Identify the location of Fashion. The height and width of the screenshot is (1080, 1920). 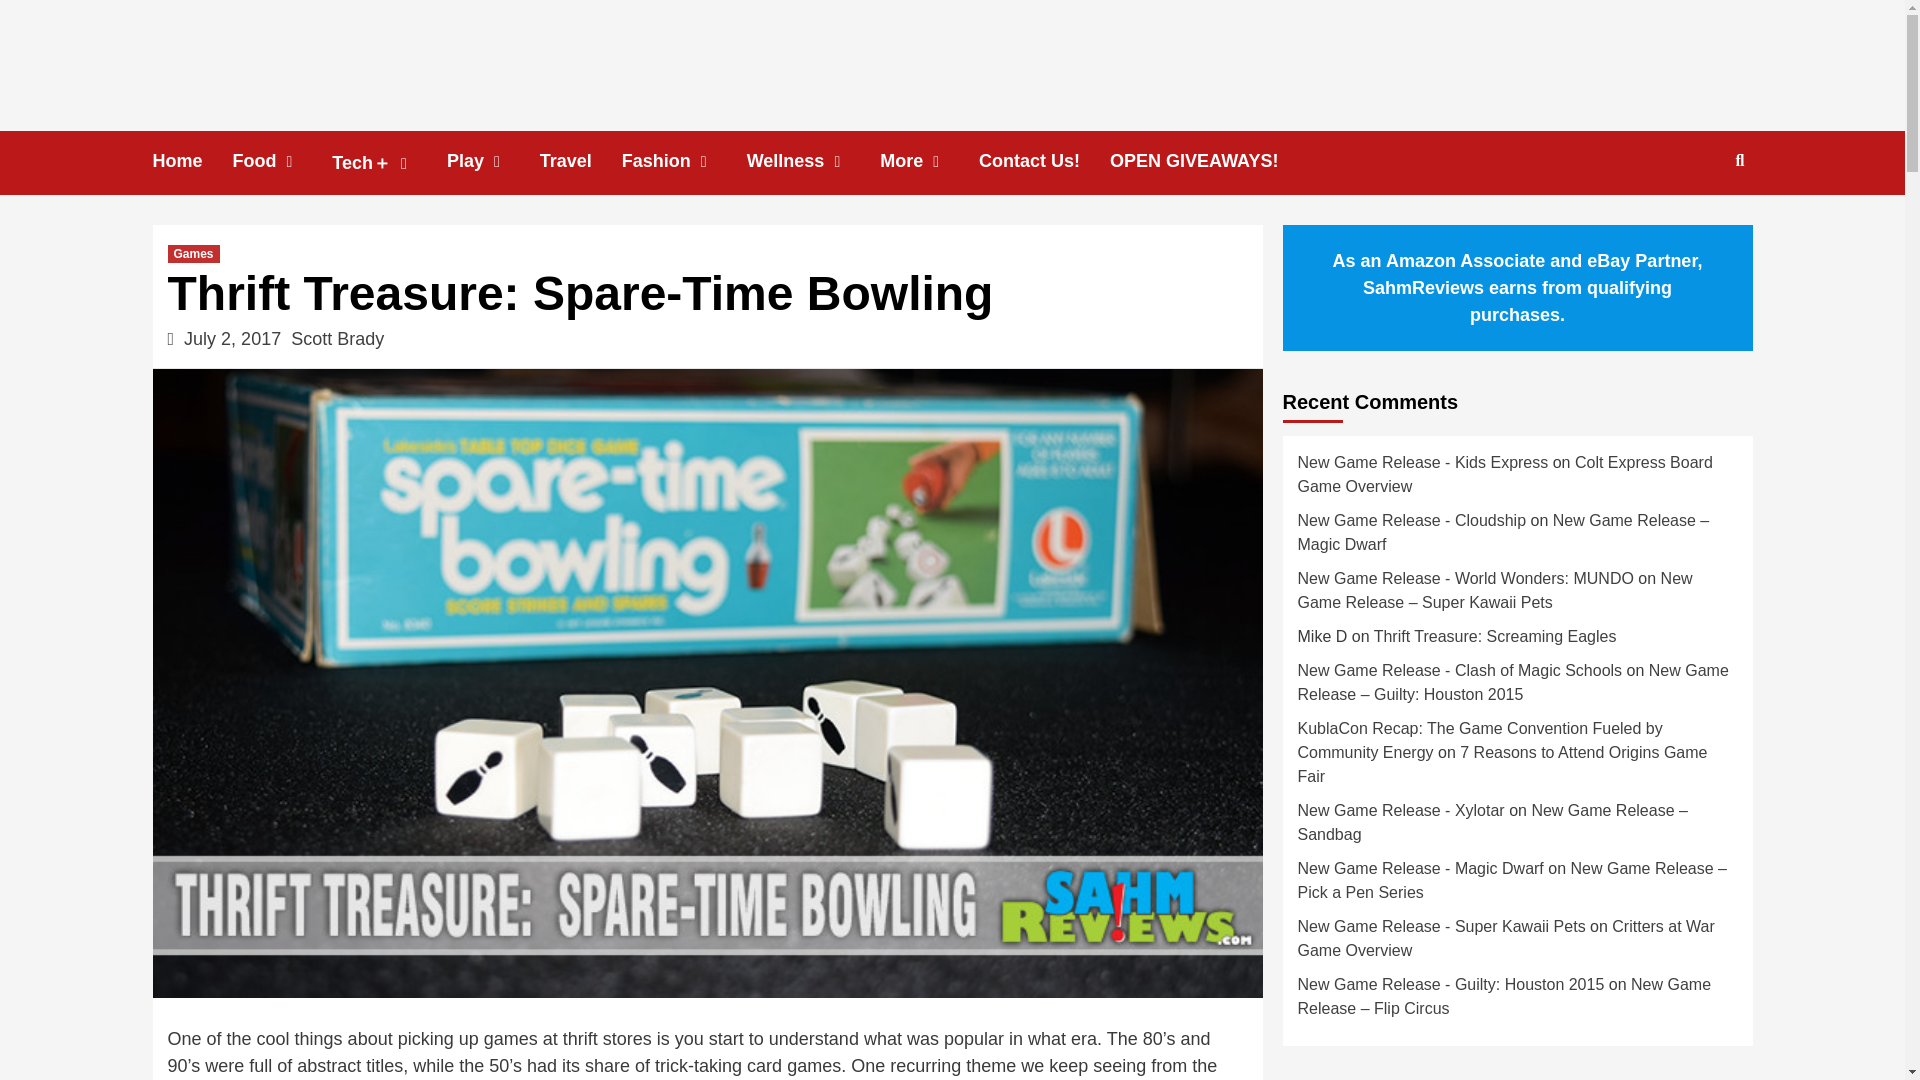
(684, 161).